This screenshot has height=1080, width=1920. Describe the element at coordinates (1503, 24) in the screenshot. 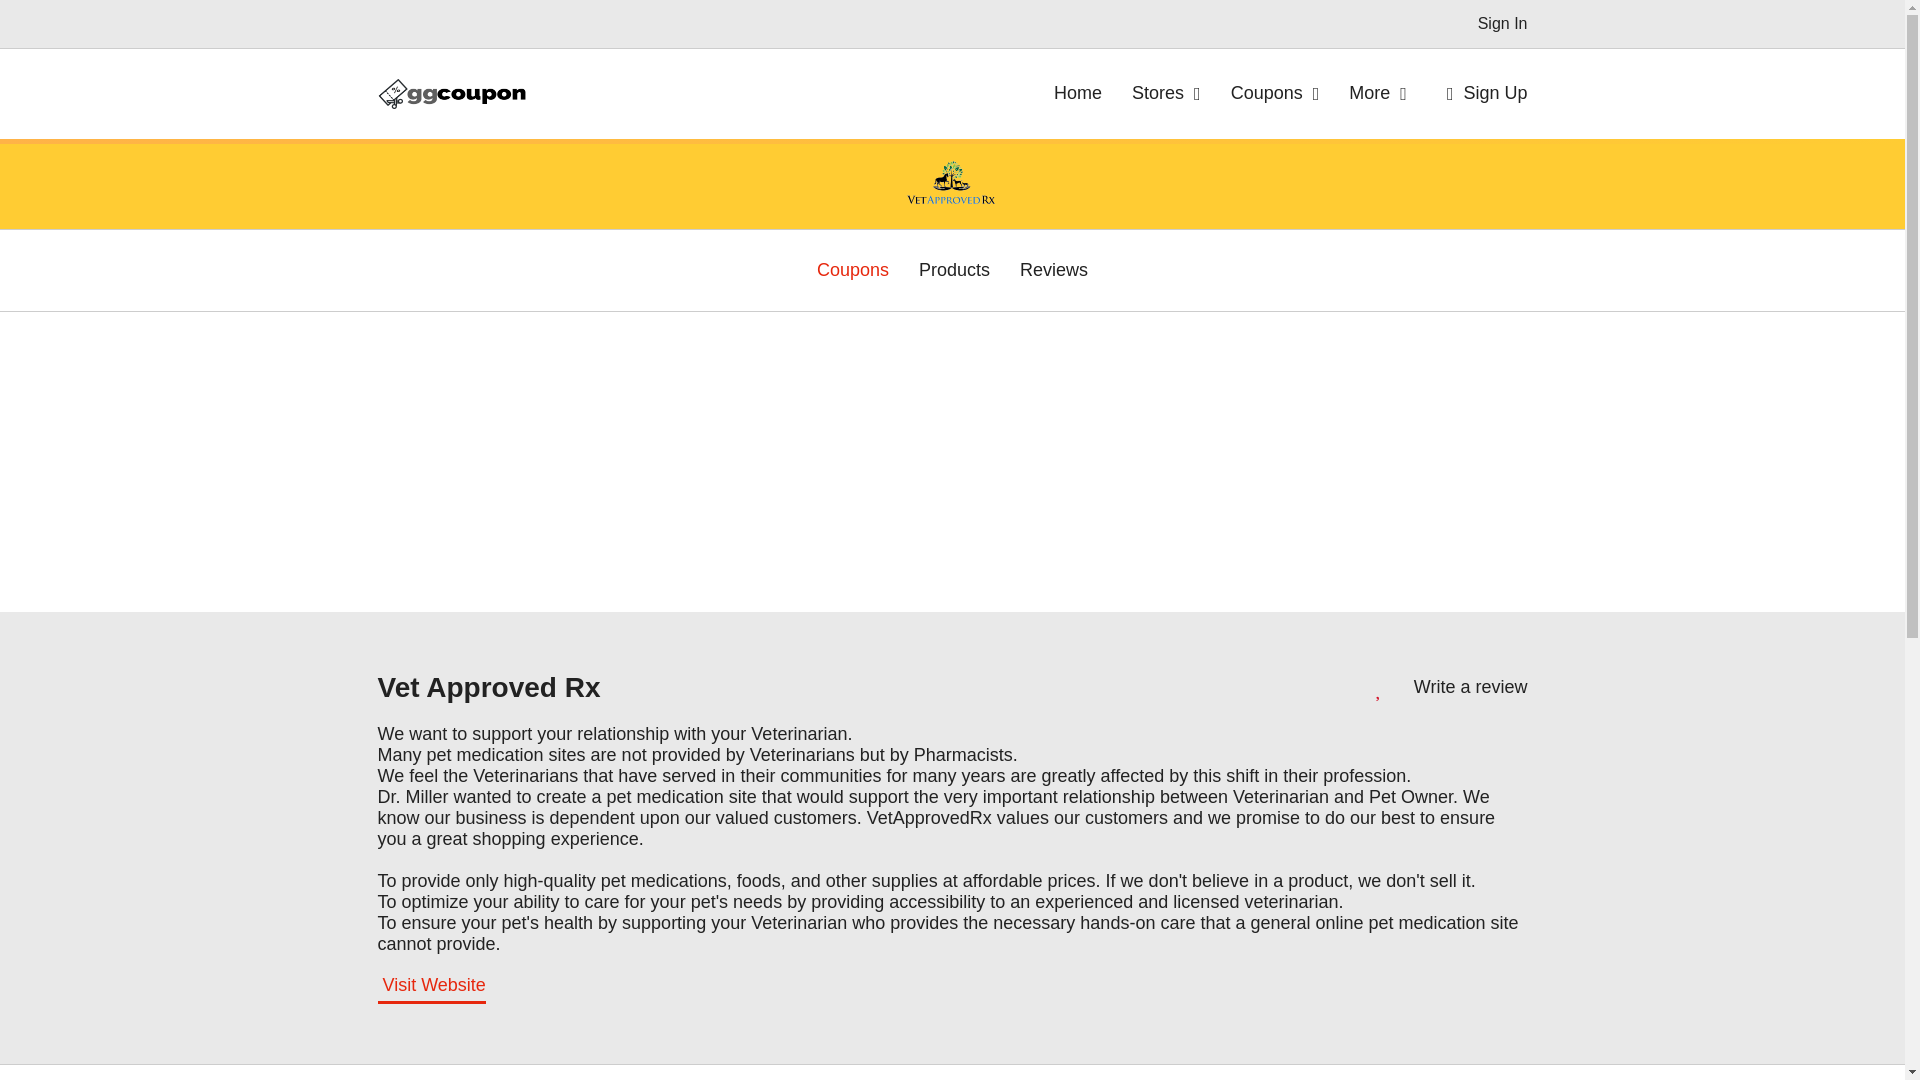

I see `Sign In` at that location.